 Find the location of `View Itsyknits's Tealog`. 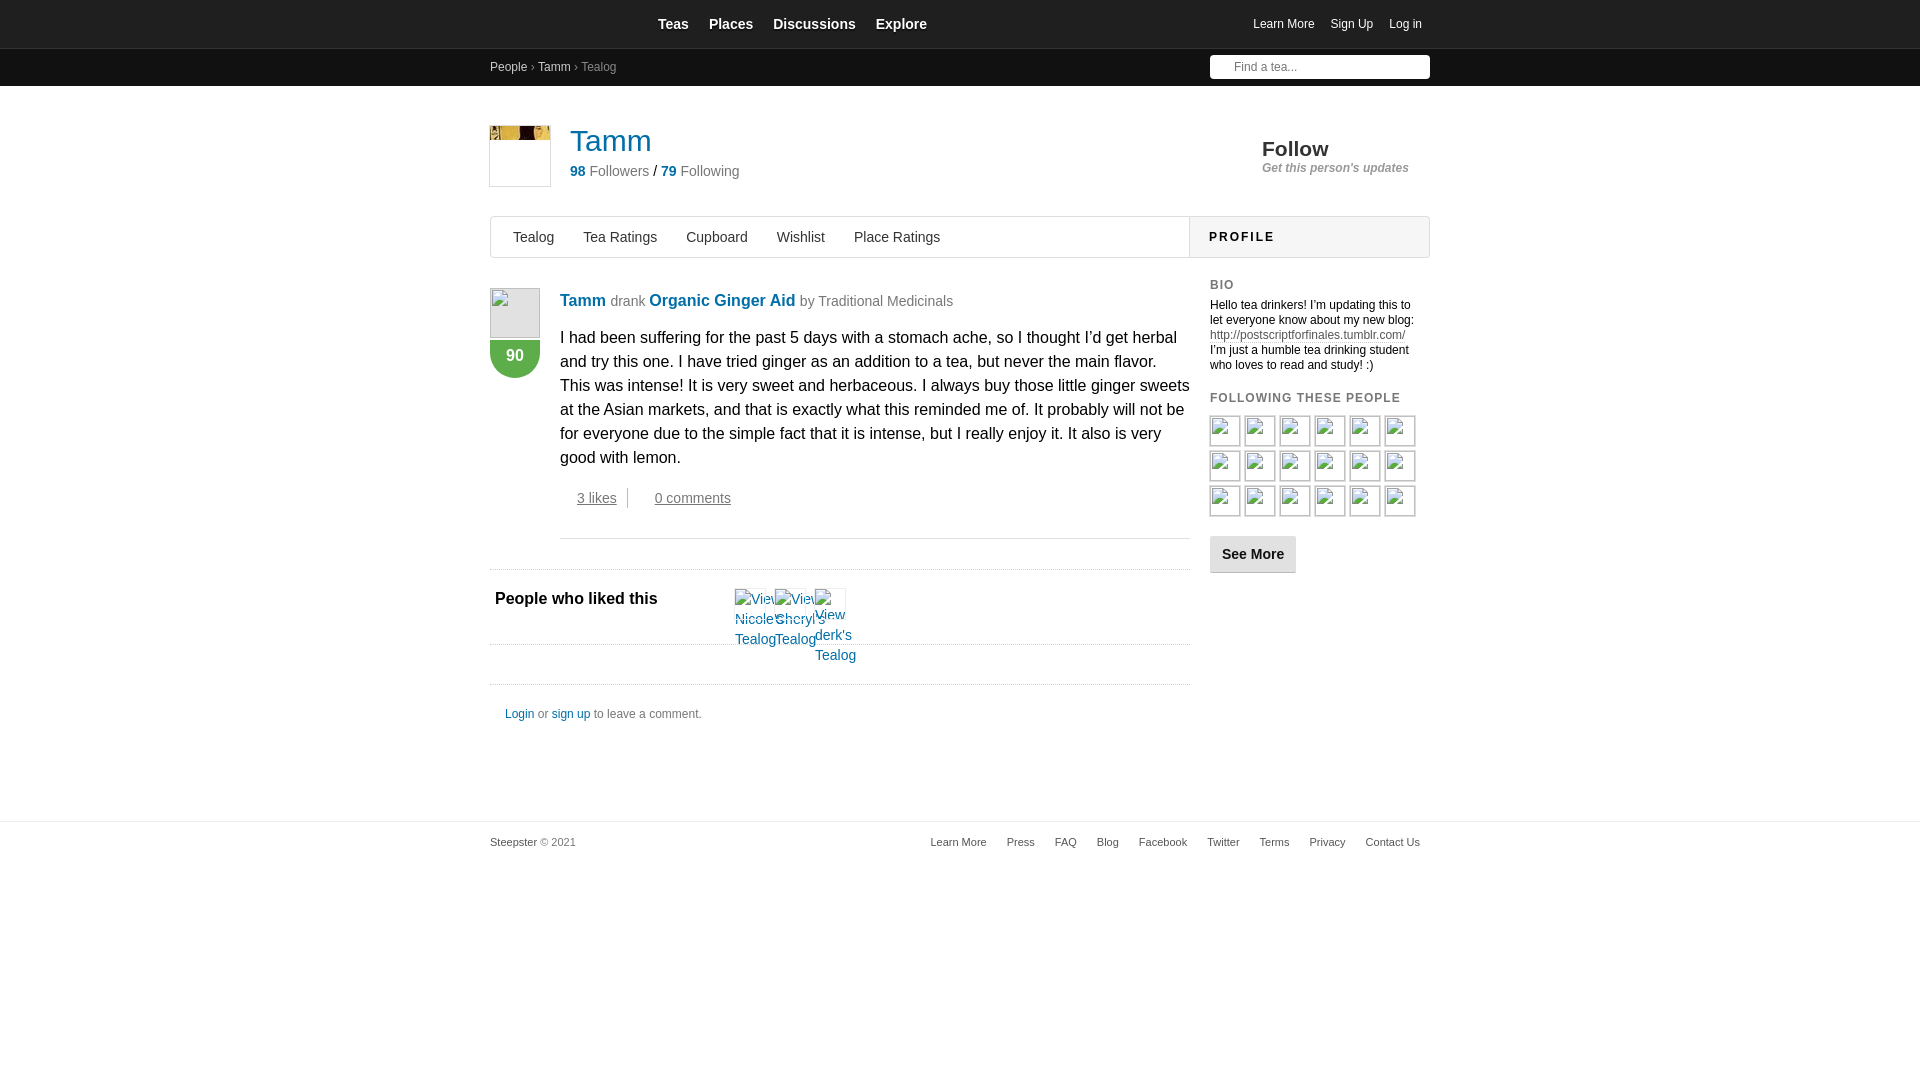

View Itsyknits's Tealog is located at coordinates (1400, 472).